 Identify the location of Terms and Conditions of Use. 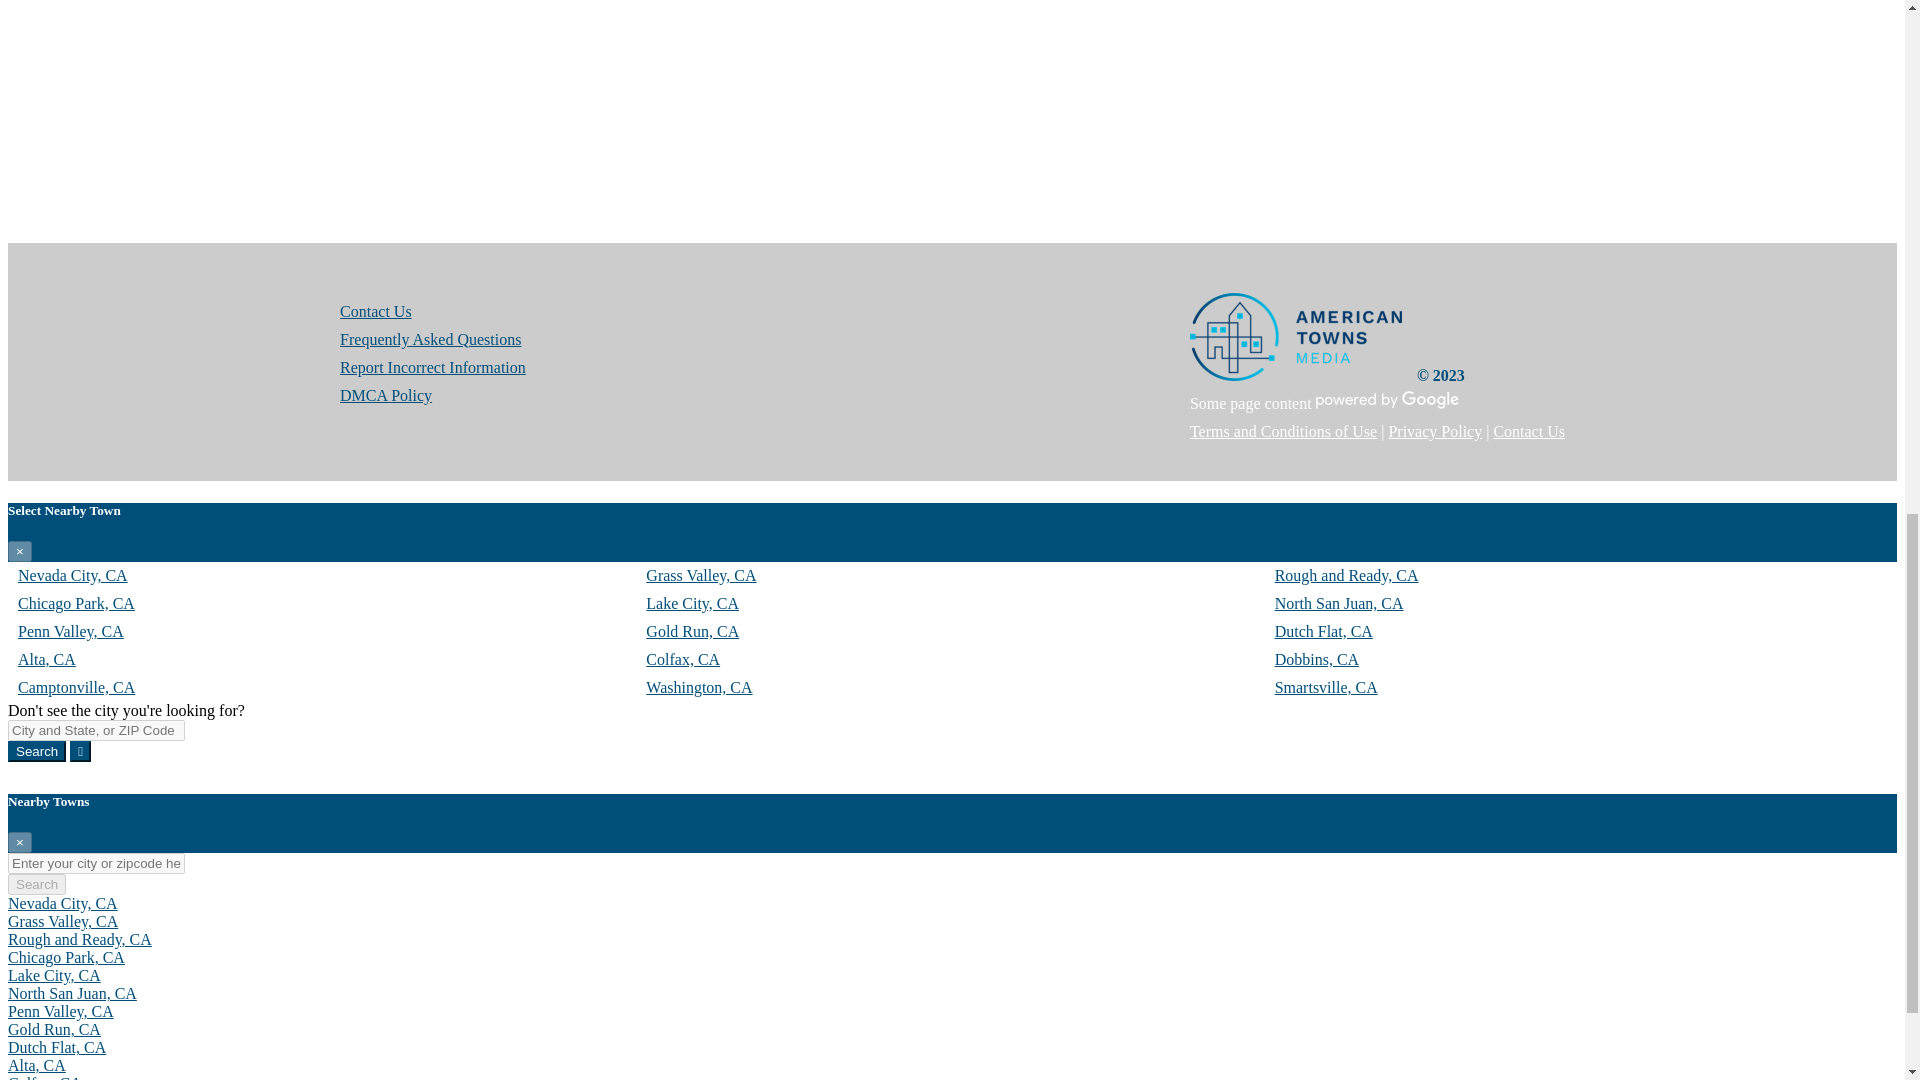
(1283, 431).